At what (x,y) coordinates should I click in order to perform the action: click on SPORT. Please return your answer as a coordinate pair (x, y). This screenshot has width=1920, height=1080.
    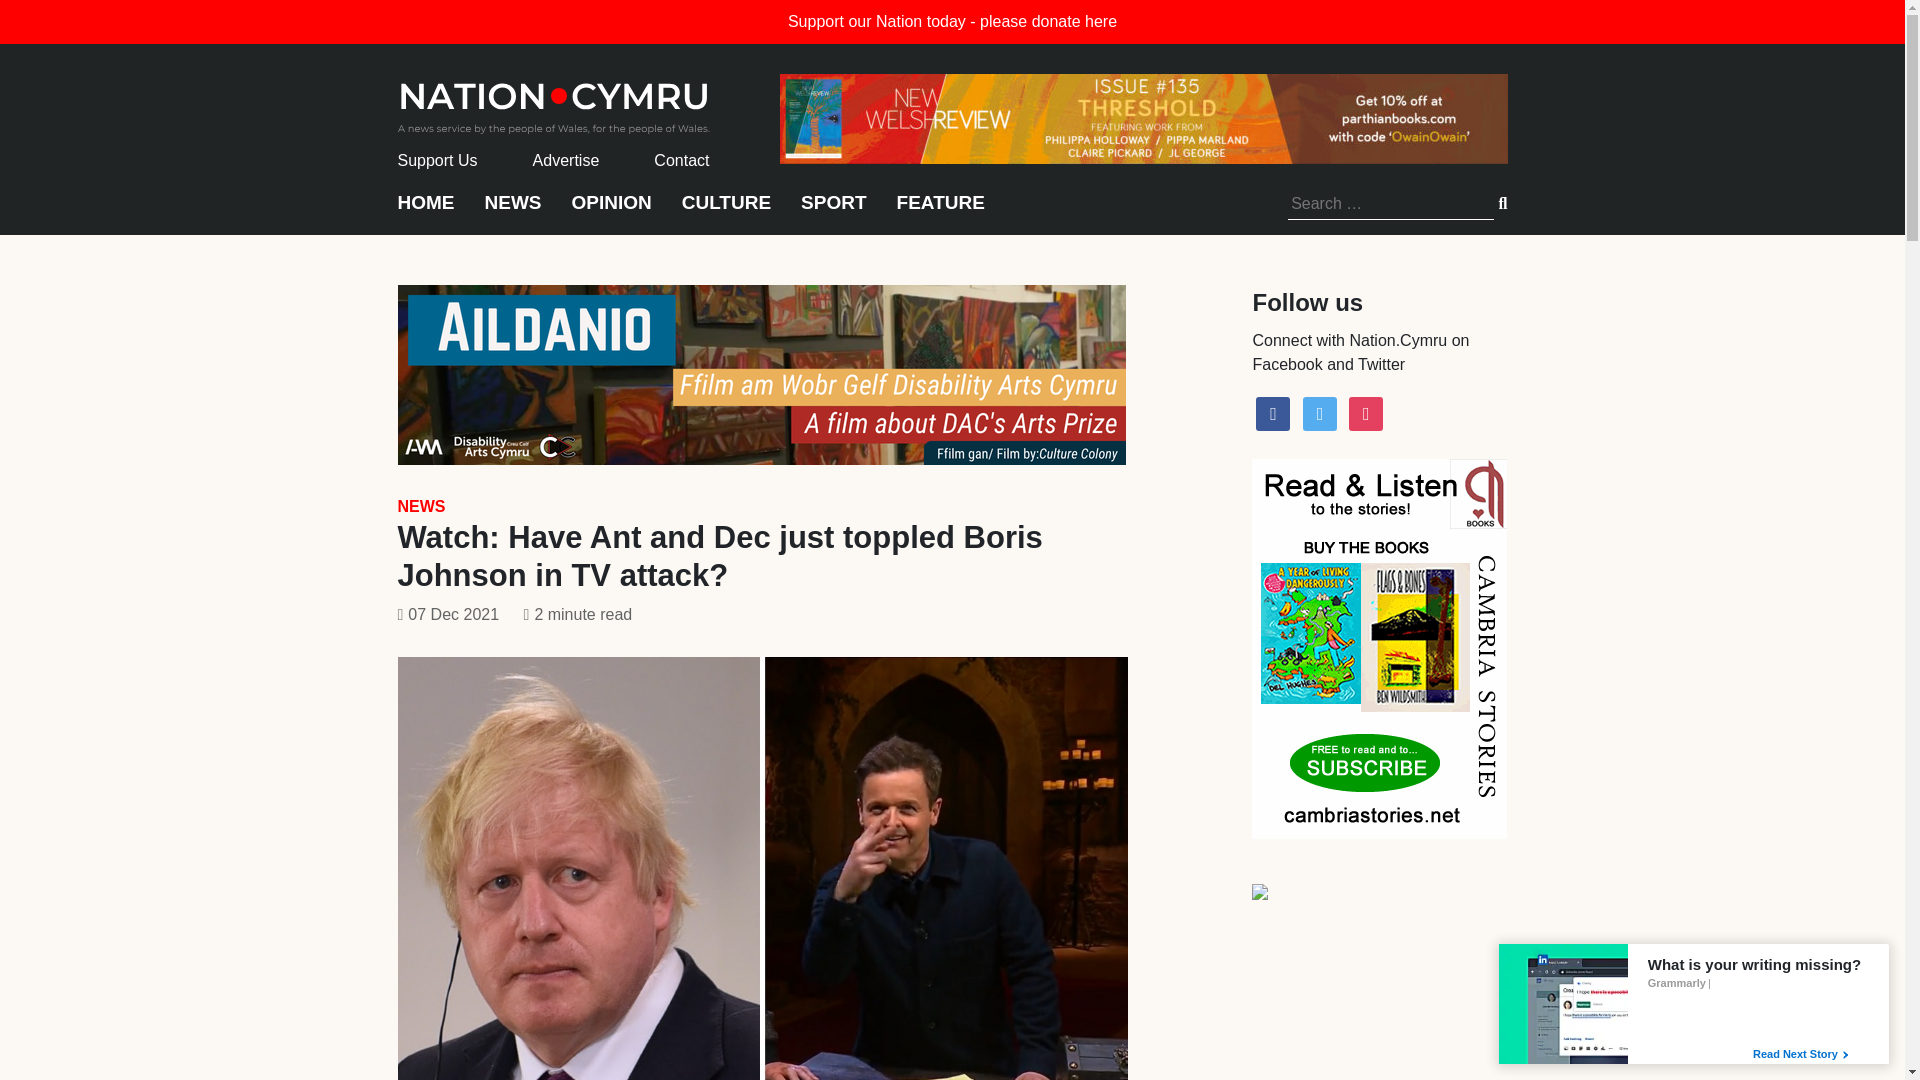
    Looking at the image, I should click on (832, 212).